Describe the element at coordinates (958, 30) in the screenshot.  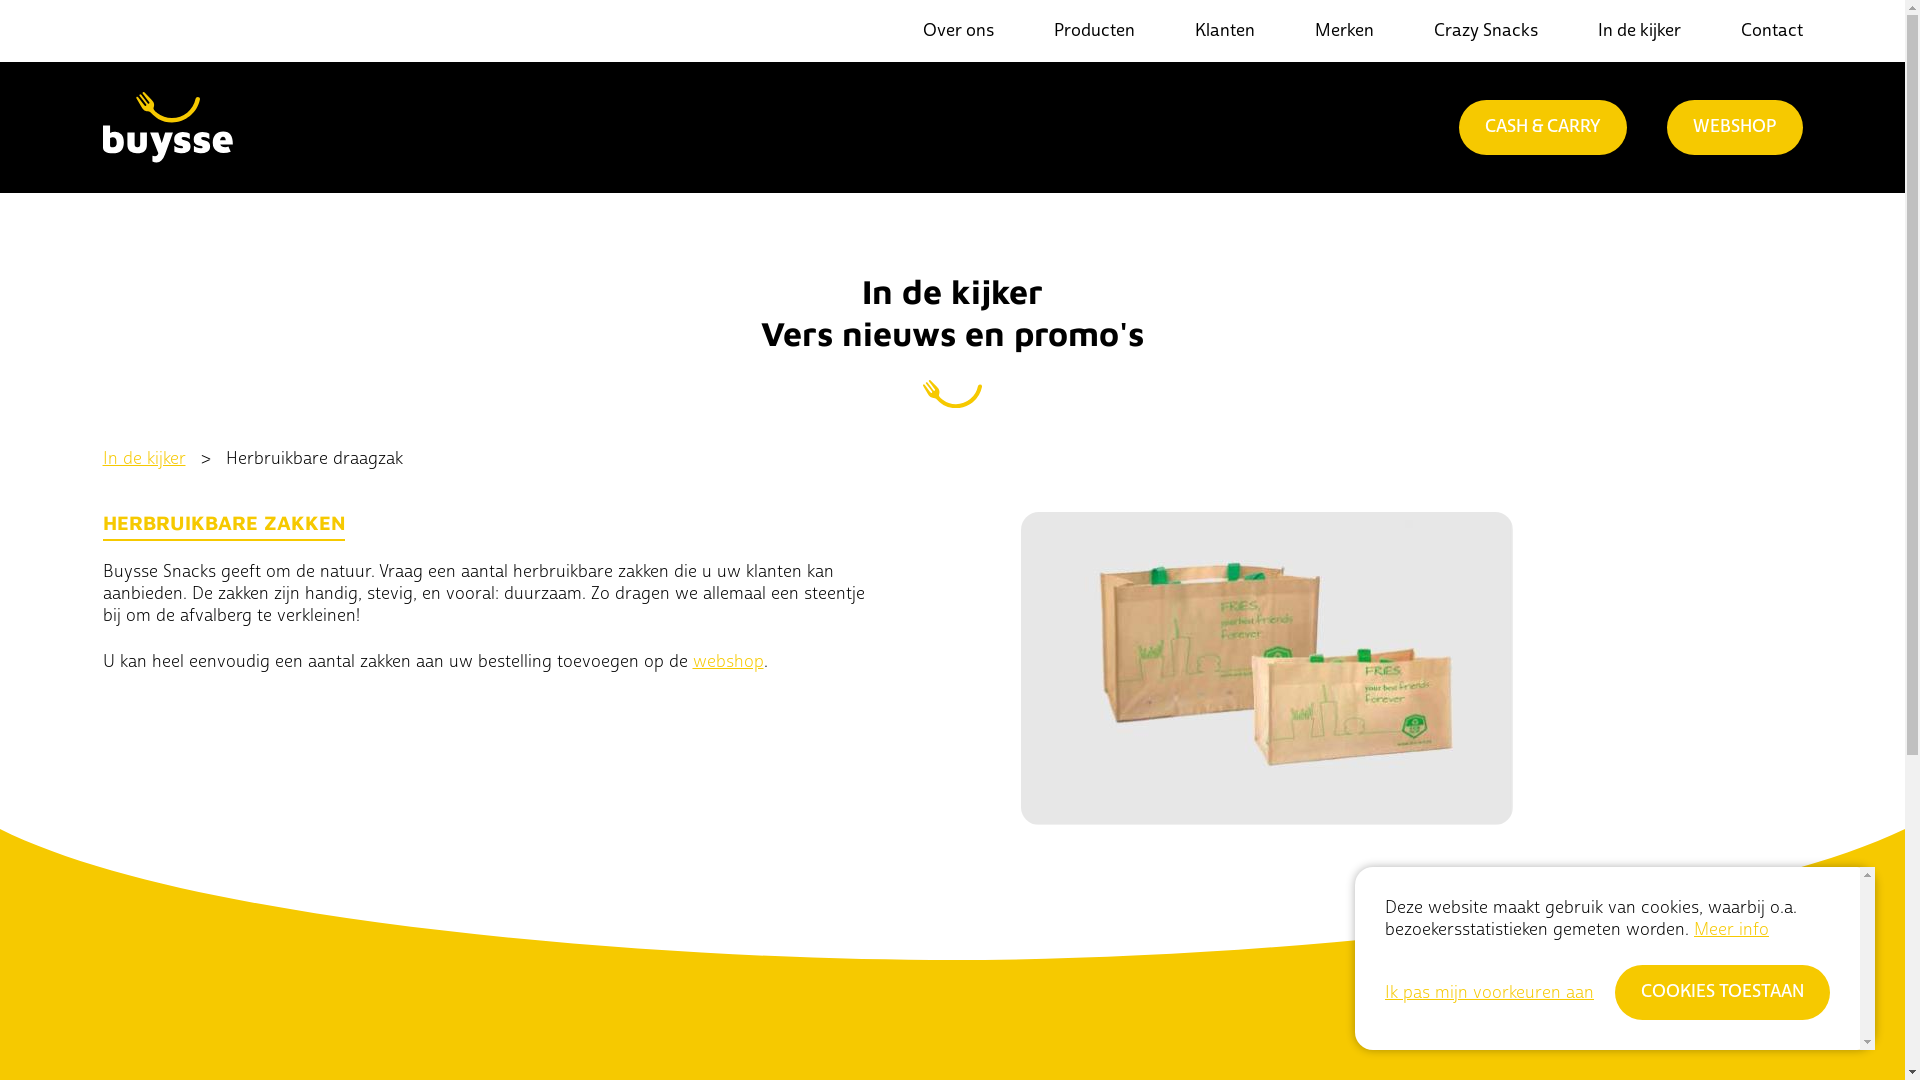
I see `Over ons` at that location.